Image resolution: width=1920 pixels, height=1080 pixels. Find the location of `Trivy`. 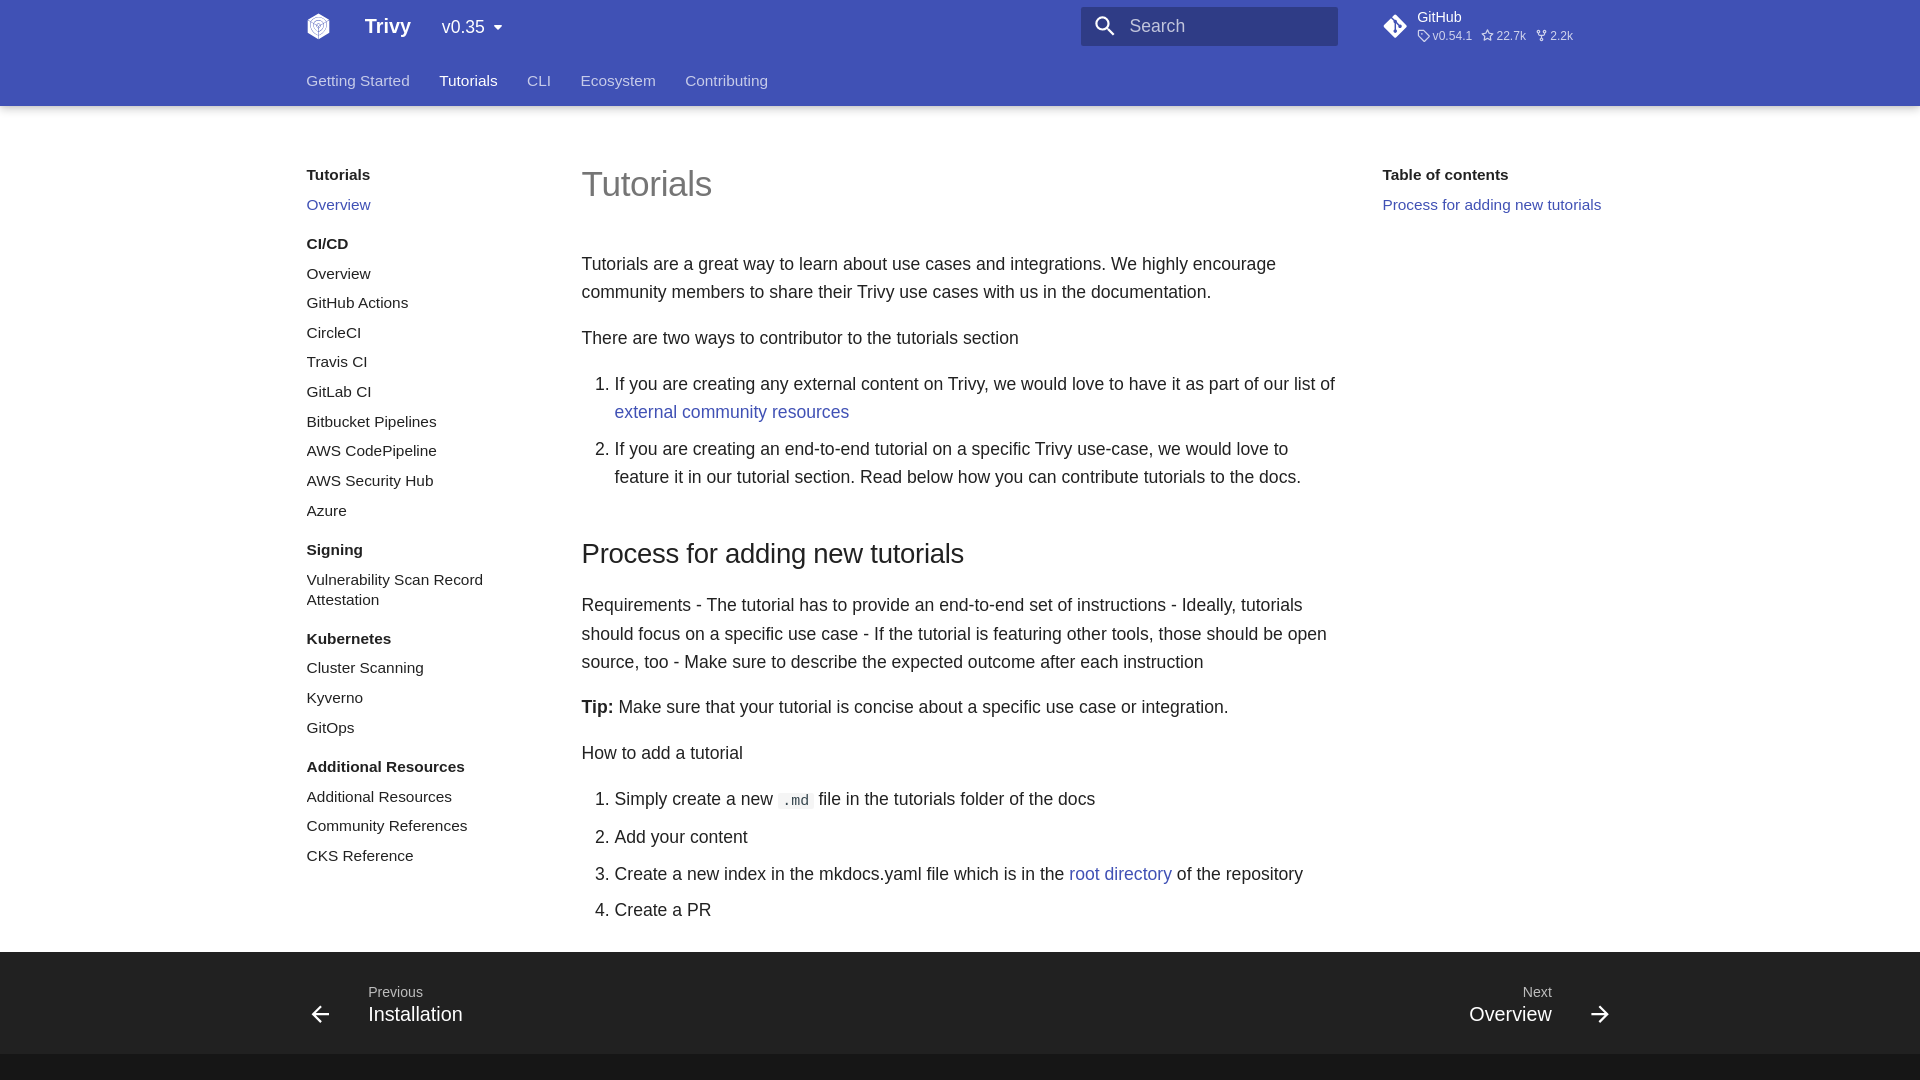

Trivy is located at coordinates (318, 26).